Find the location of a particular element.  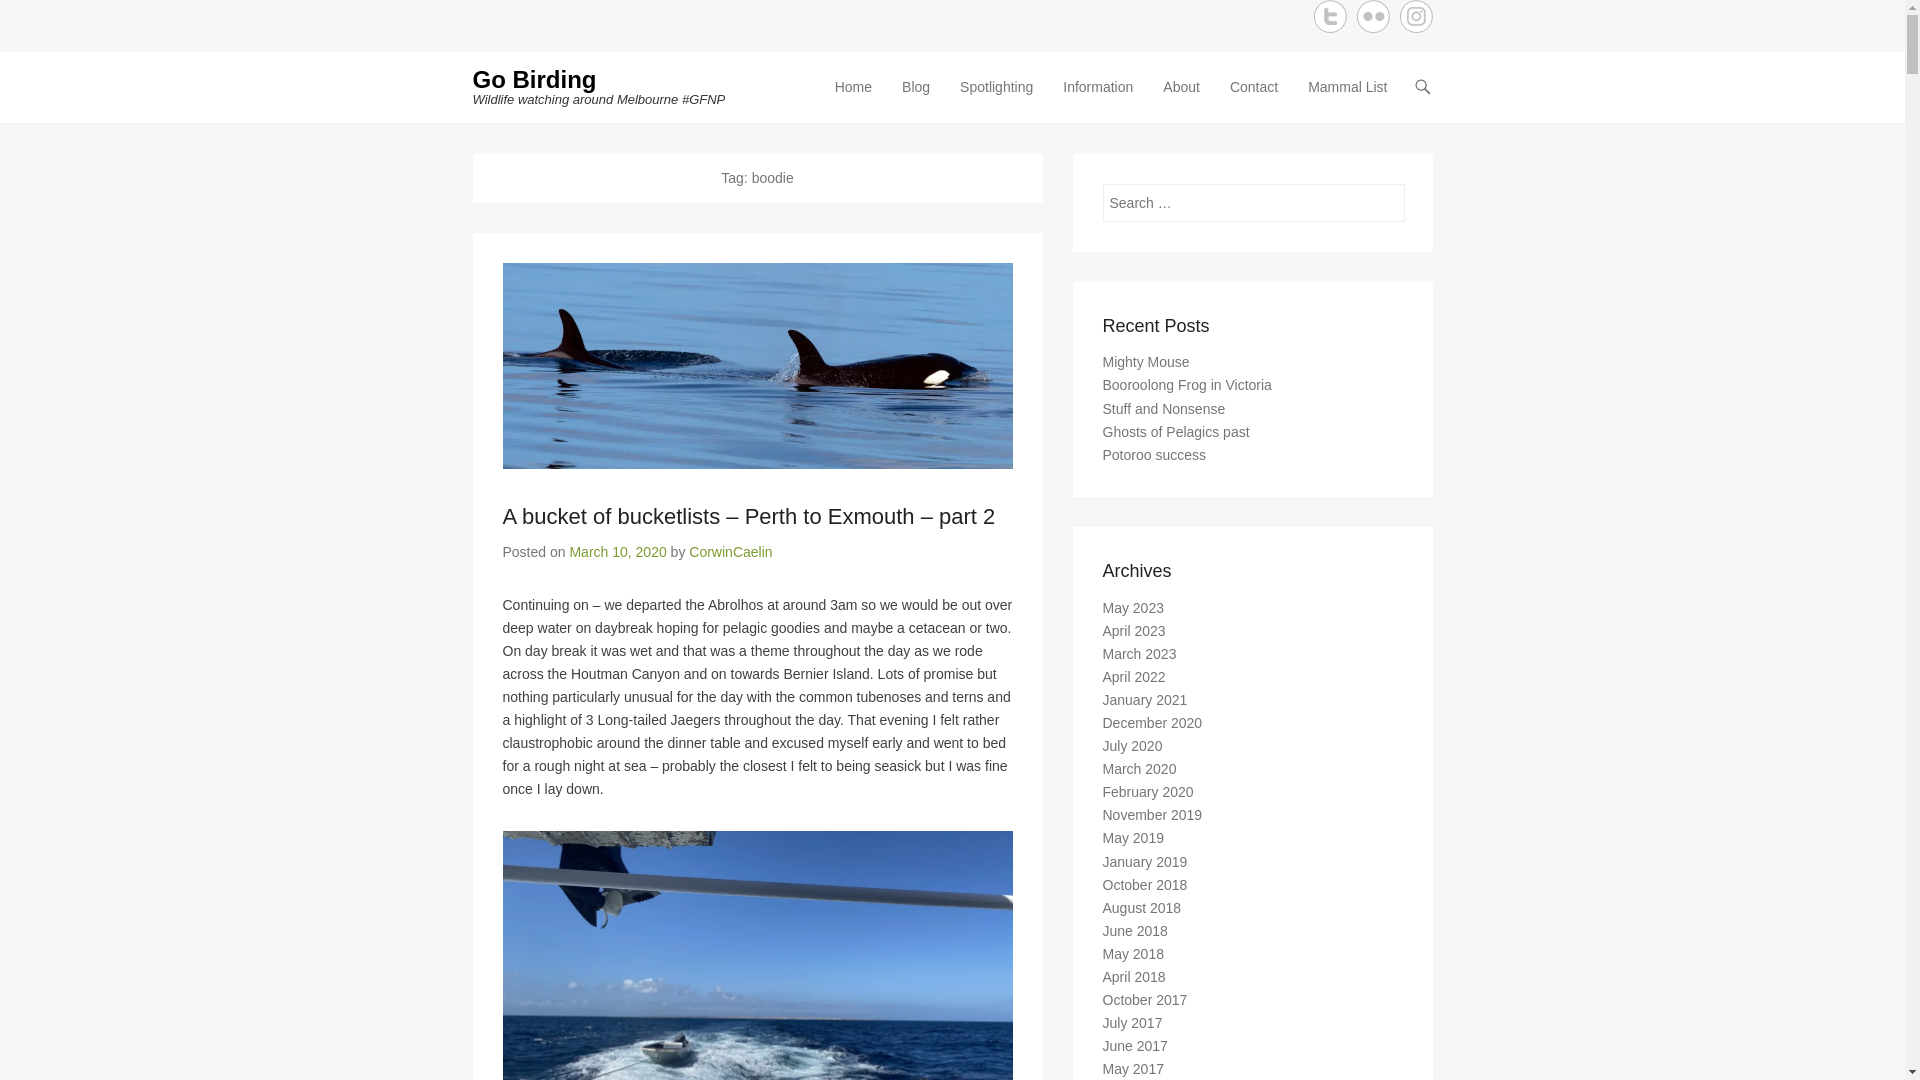

Potoroo success is located at coordinates (1154, 454).